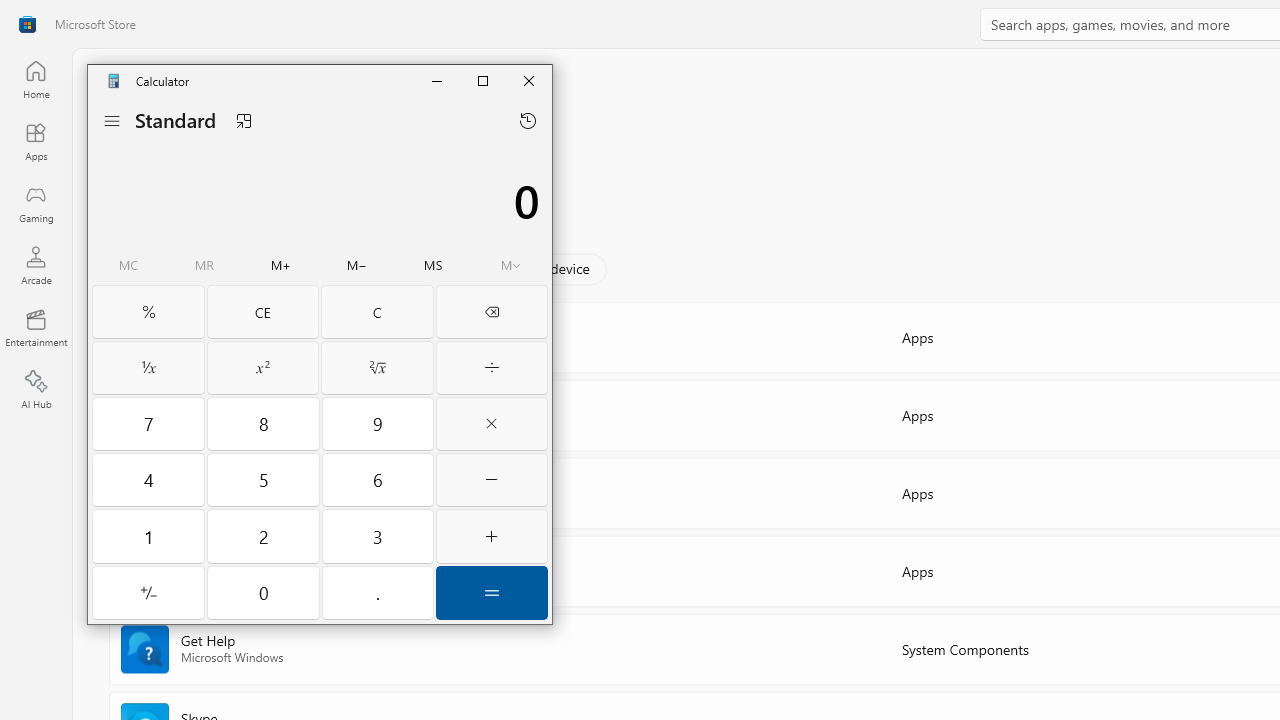 The width and height of the screenshot is (1280, 720). Describe the element at coordinates (148, 536) in the screenshot. I see `One` at that location.